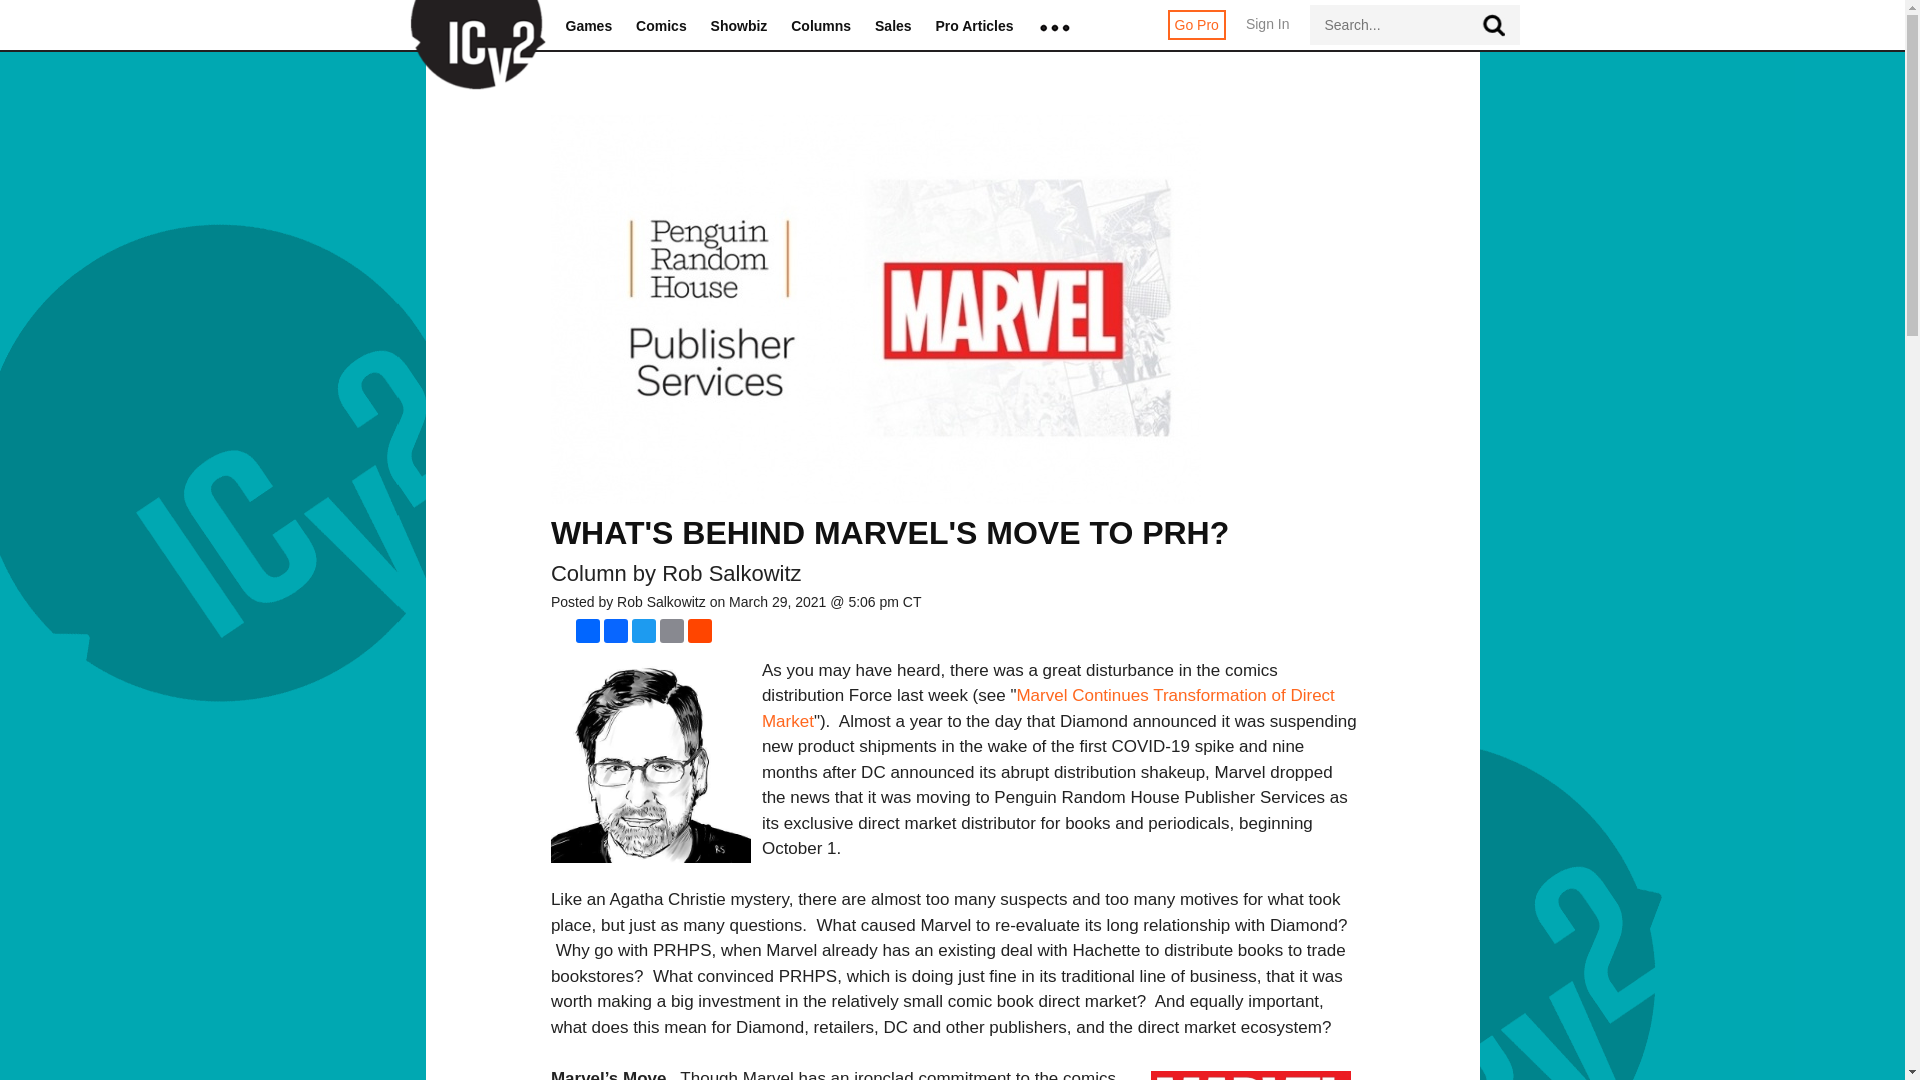  What do you see at coordinates (894, 27) in the screenshot?
I see `Sales` at bounding box center [894, 27].